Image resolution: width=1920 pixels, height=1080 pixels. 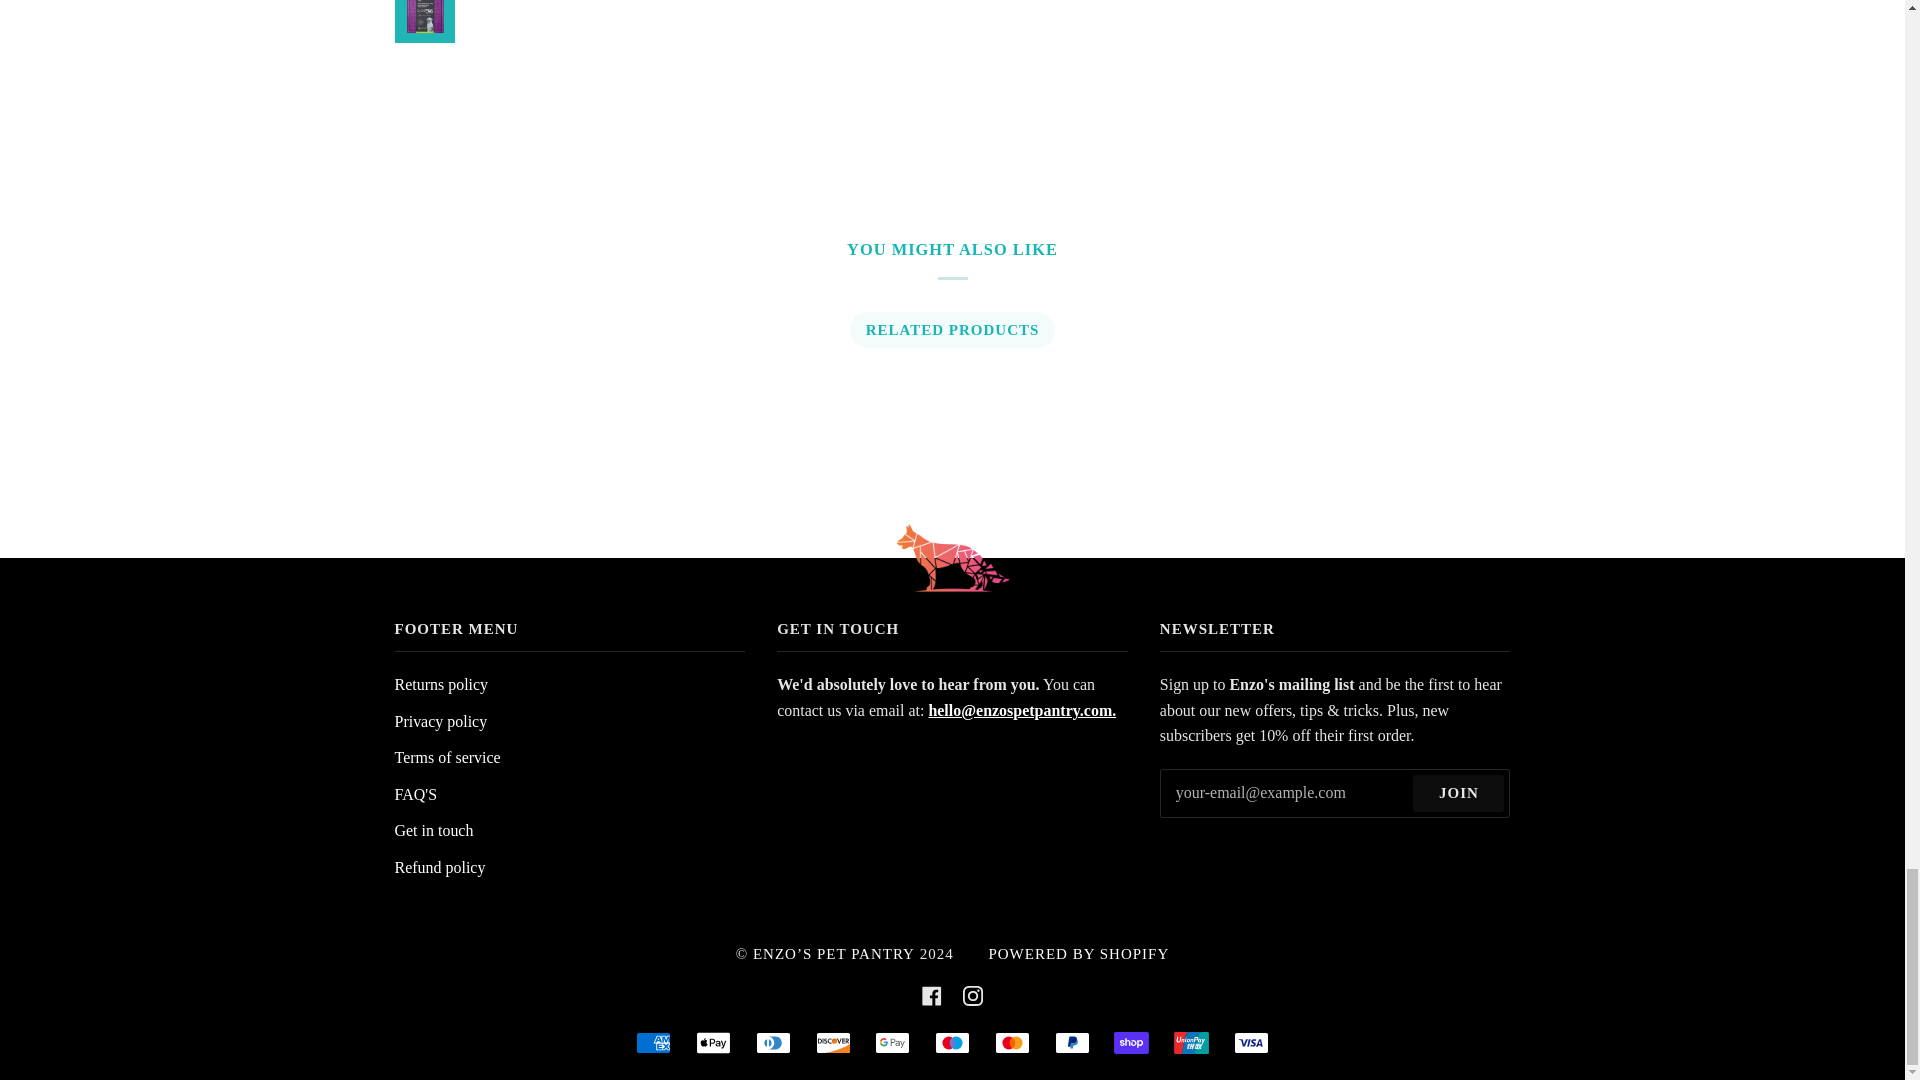 I want to click on RELATED PRODUCTS, so click(x=951, y=330).